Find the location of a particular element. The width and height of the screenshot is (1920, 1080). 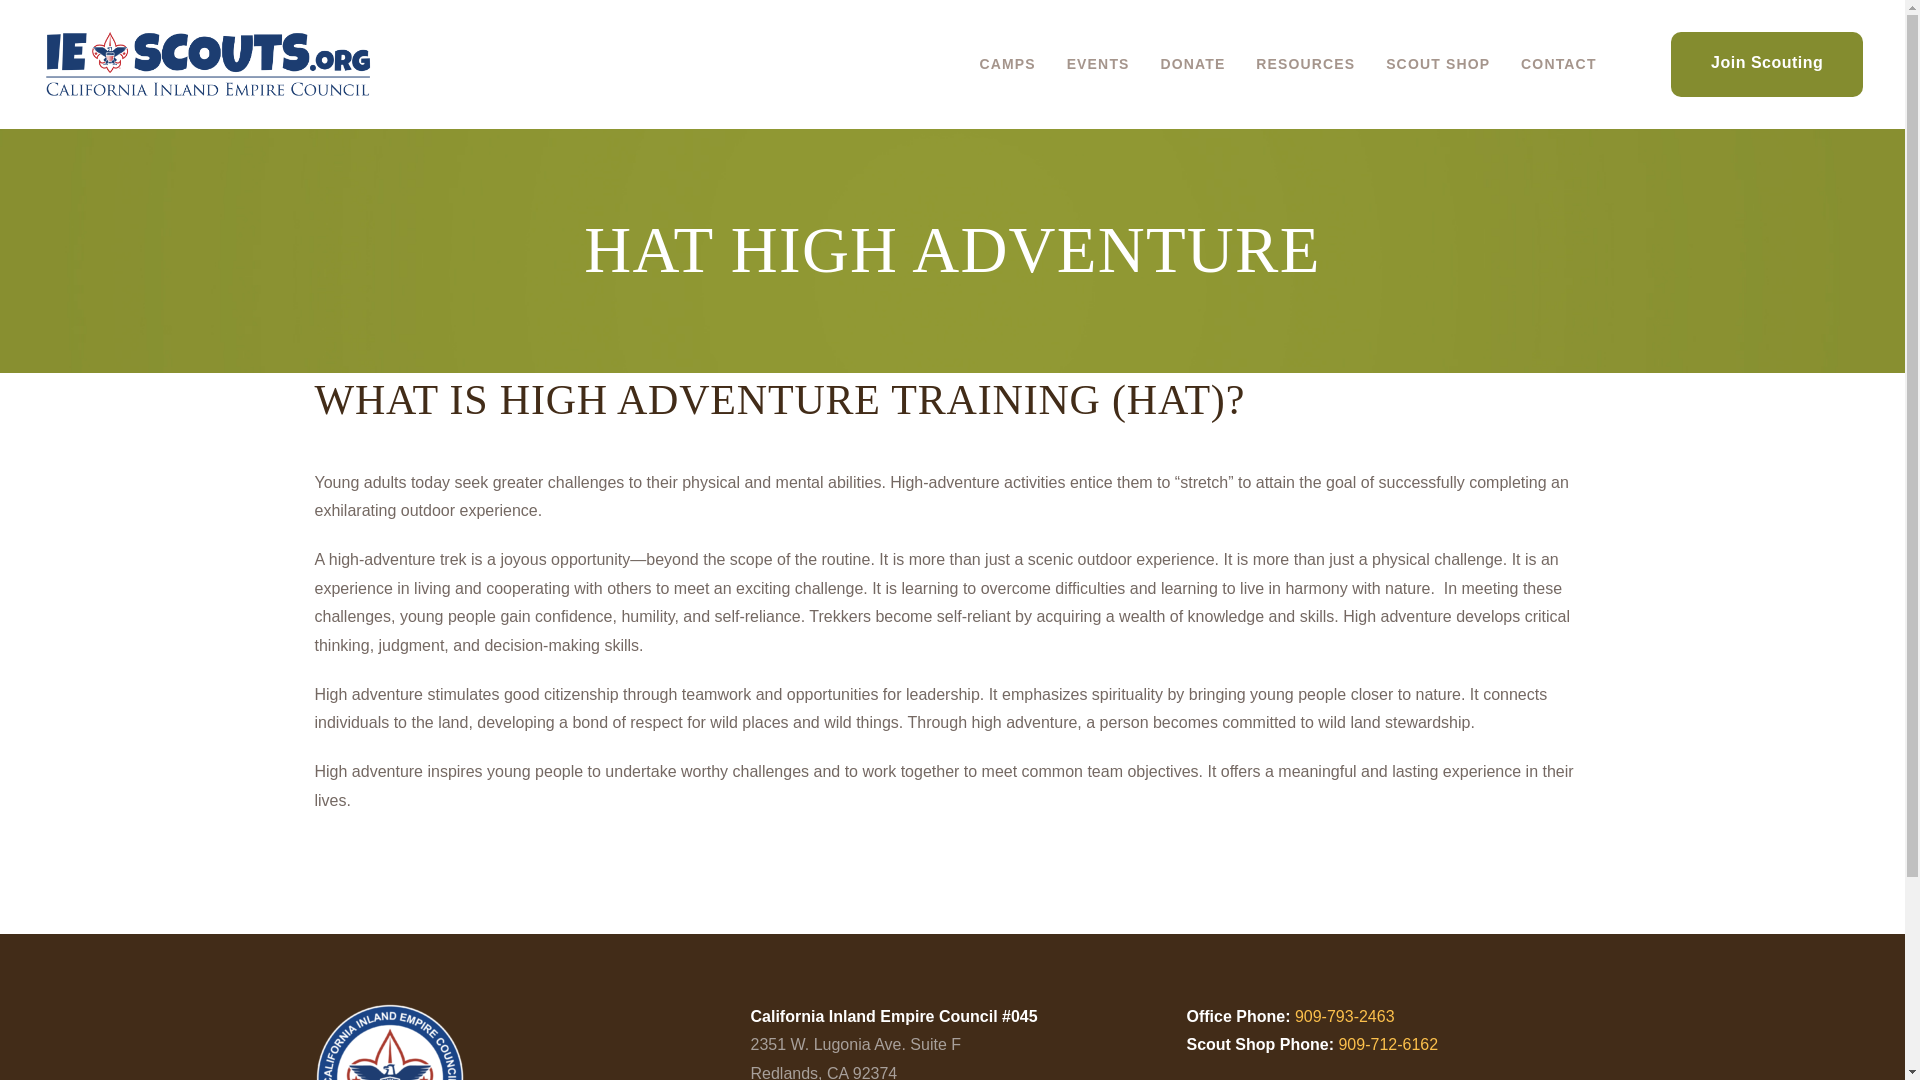

DONATE is located at coordinates (1192, 64).